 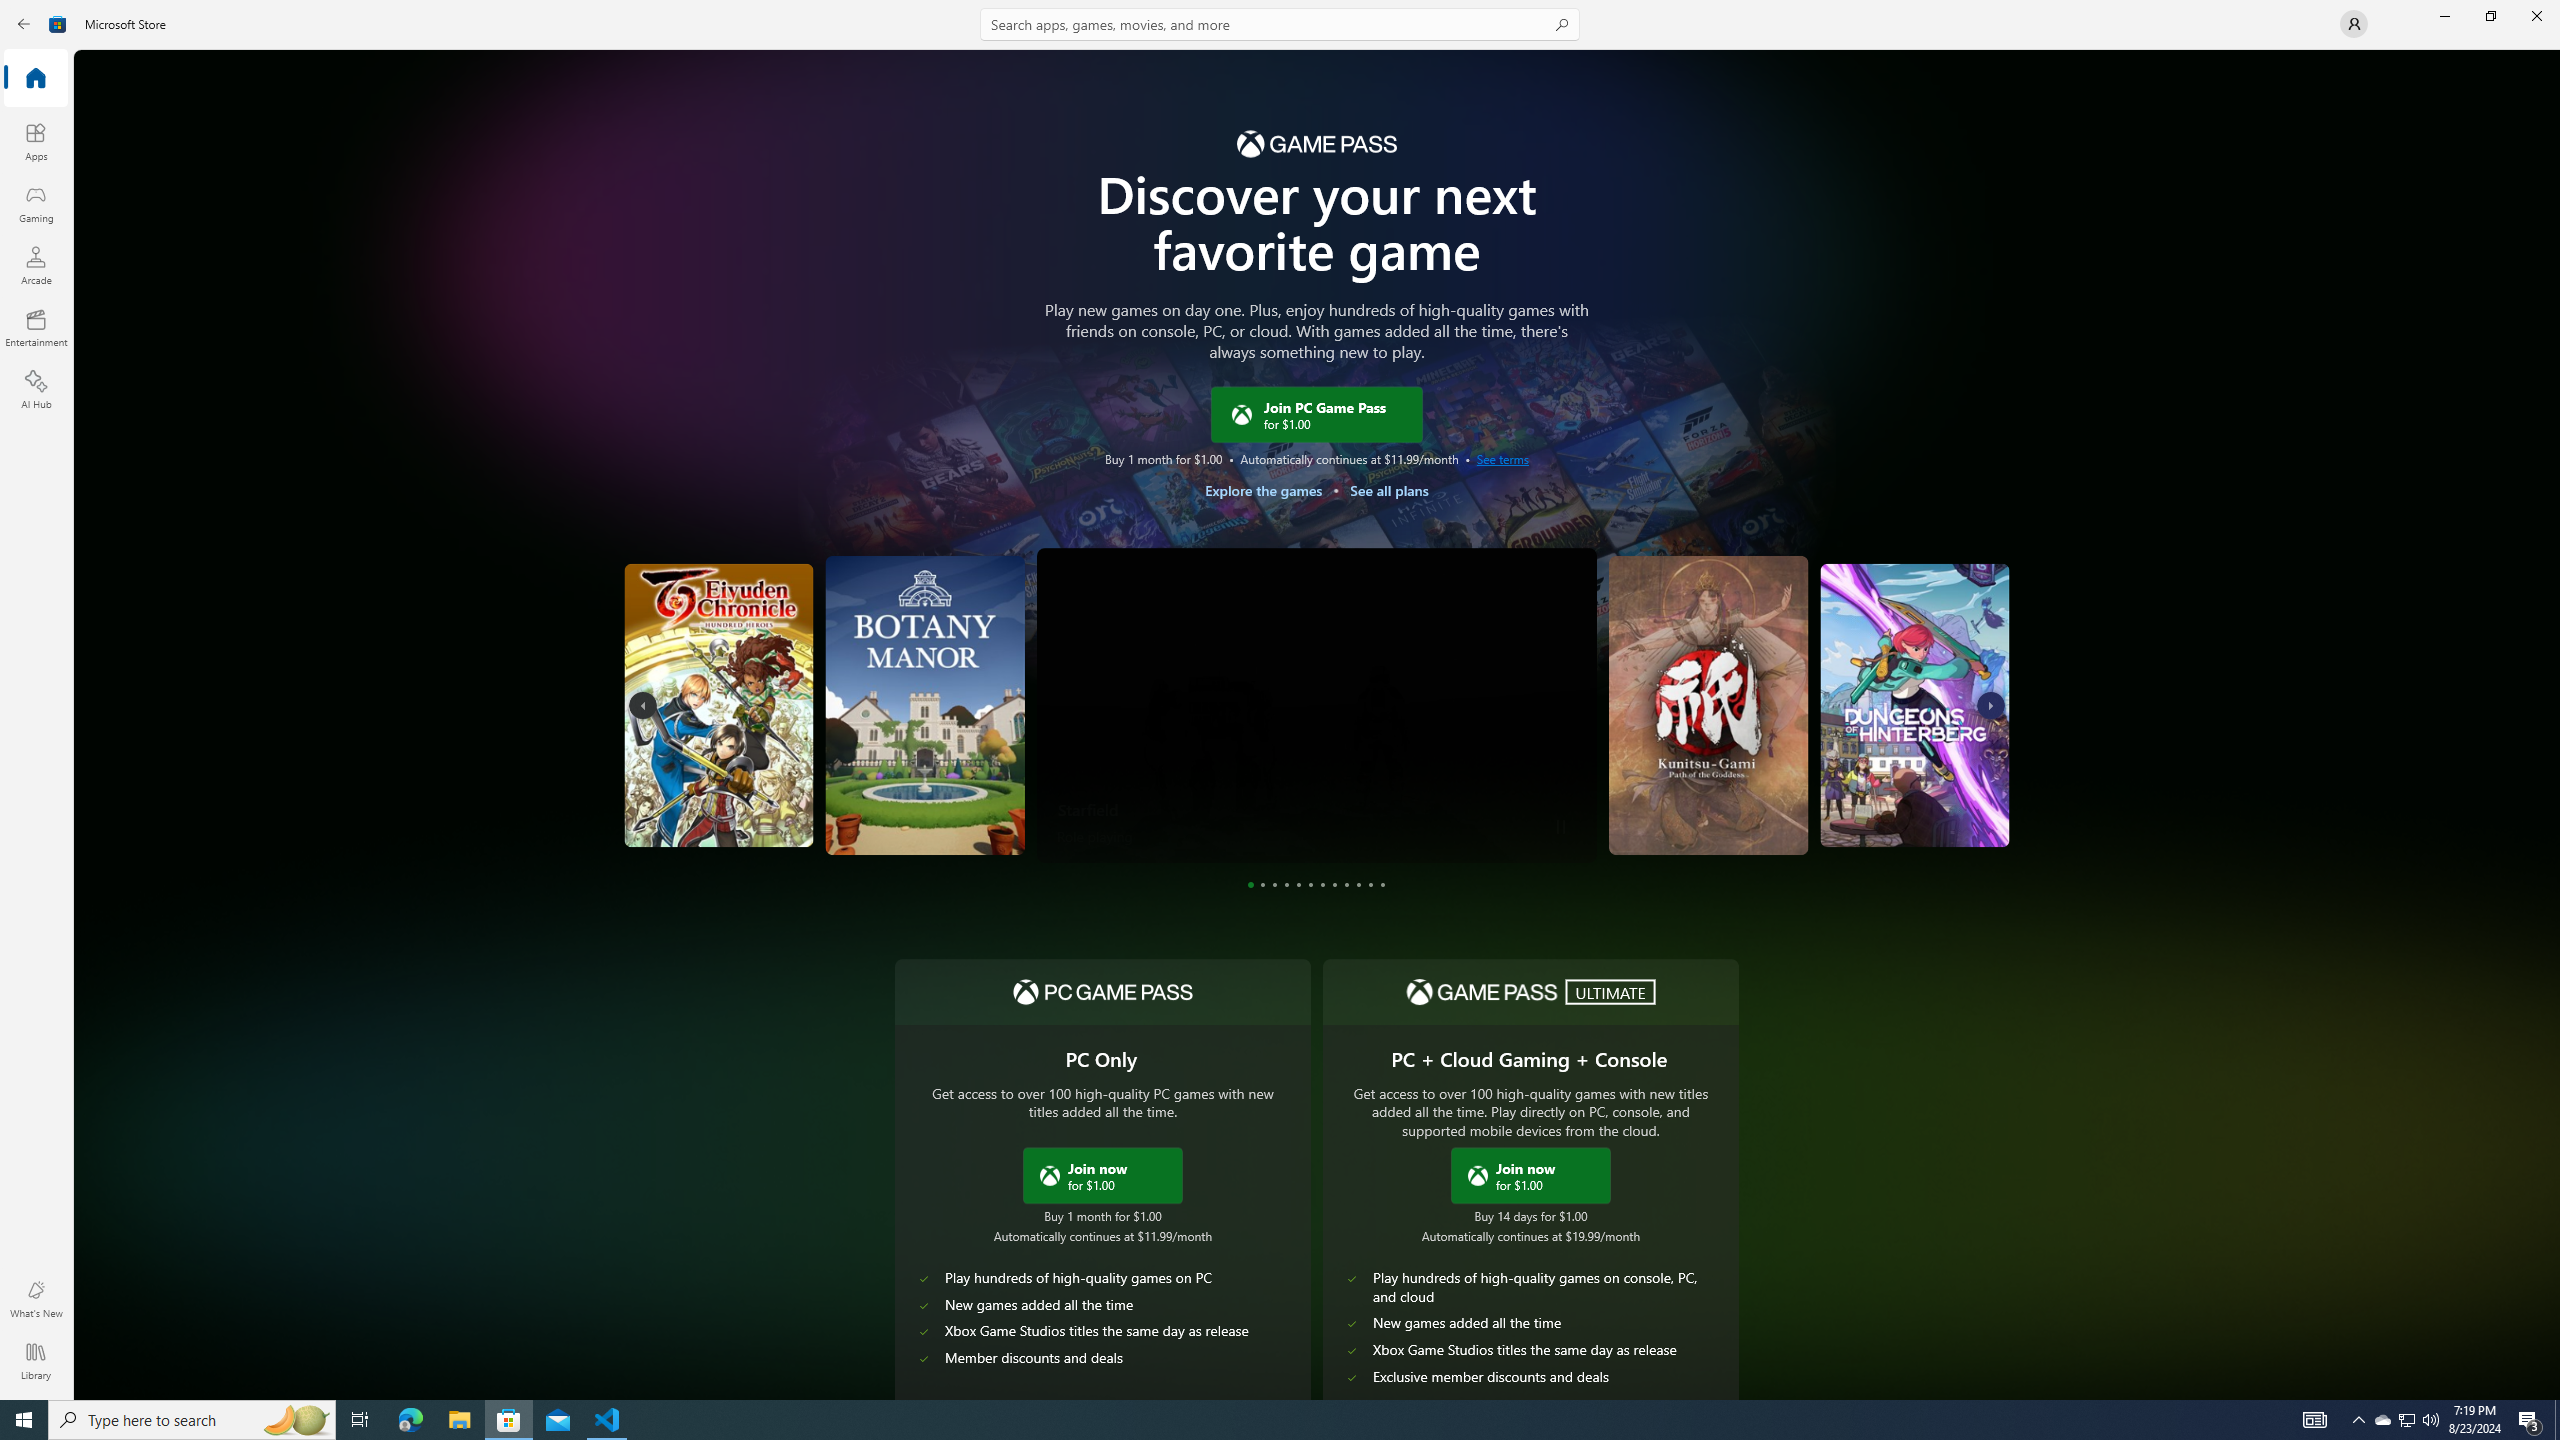 What do you see at coordinates (1836, 705) in the screenshot?
I see `Dungeons Of Hinterberg` at bounding box center [1836, 705].